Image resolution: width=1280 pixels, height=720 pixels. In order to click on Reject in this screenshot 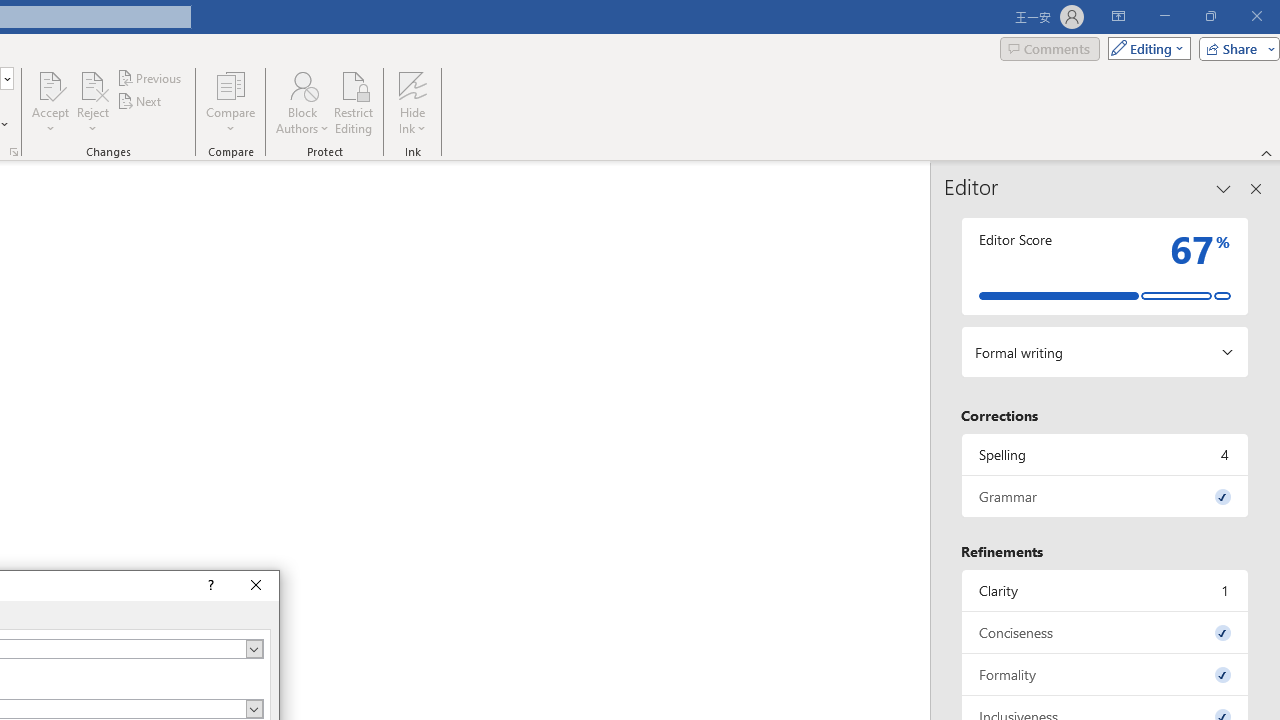, I will do `click(92, 102)`.